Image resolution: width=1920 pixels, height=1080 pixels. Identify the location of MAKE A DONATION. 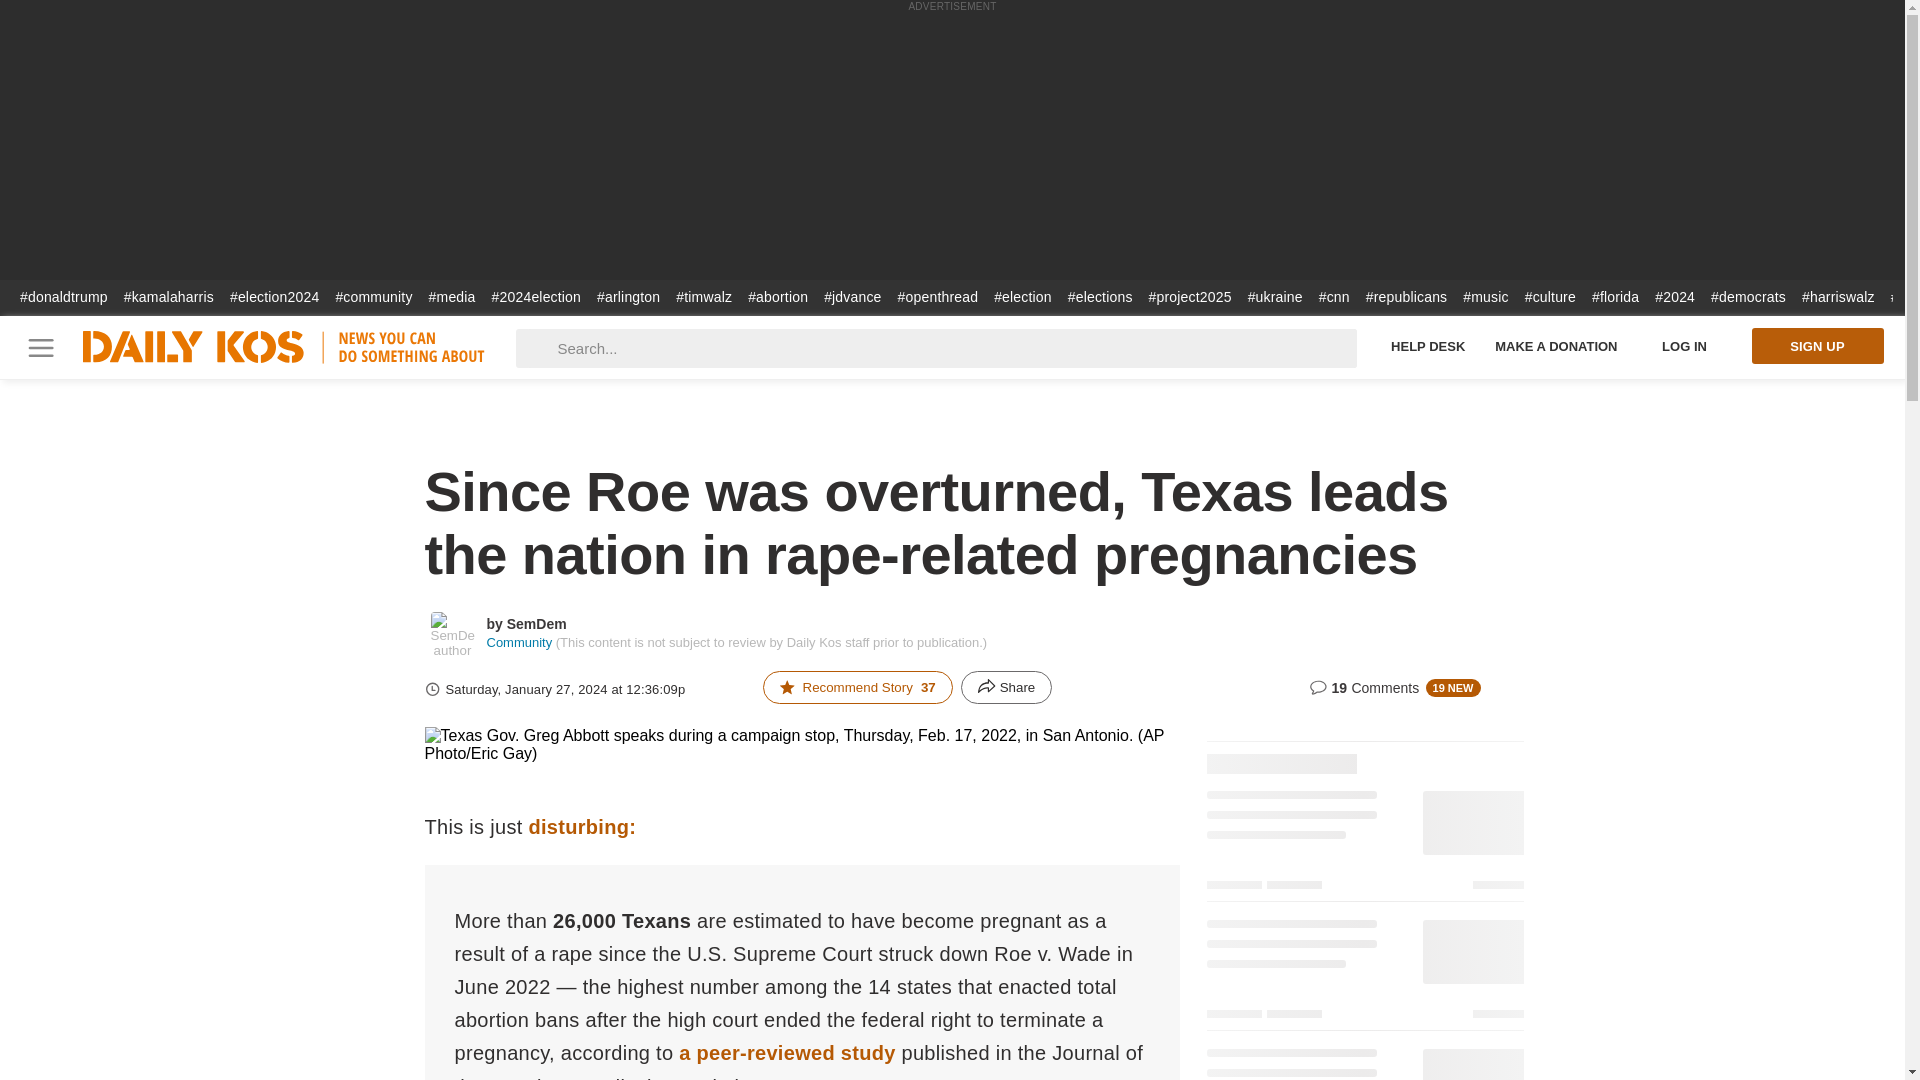
(1556, 346).